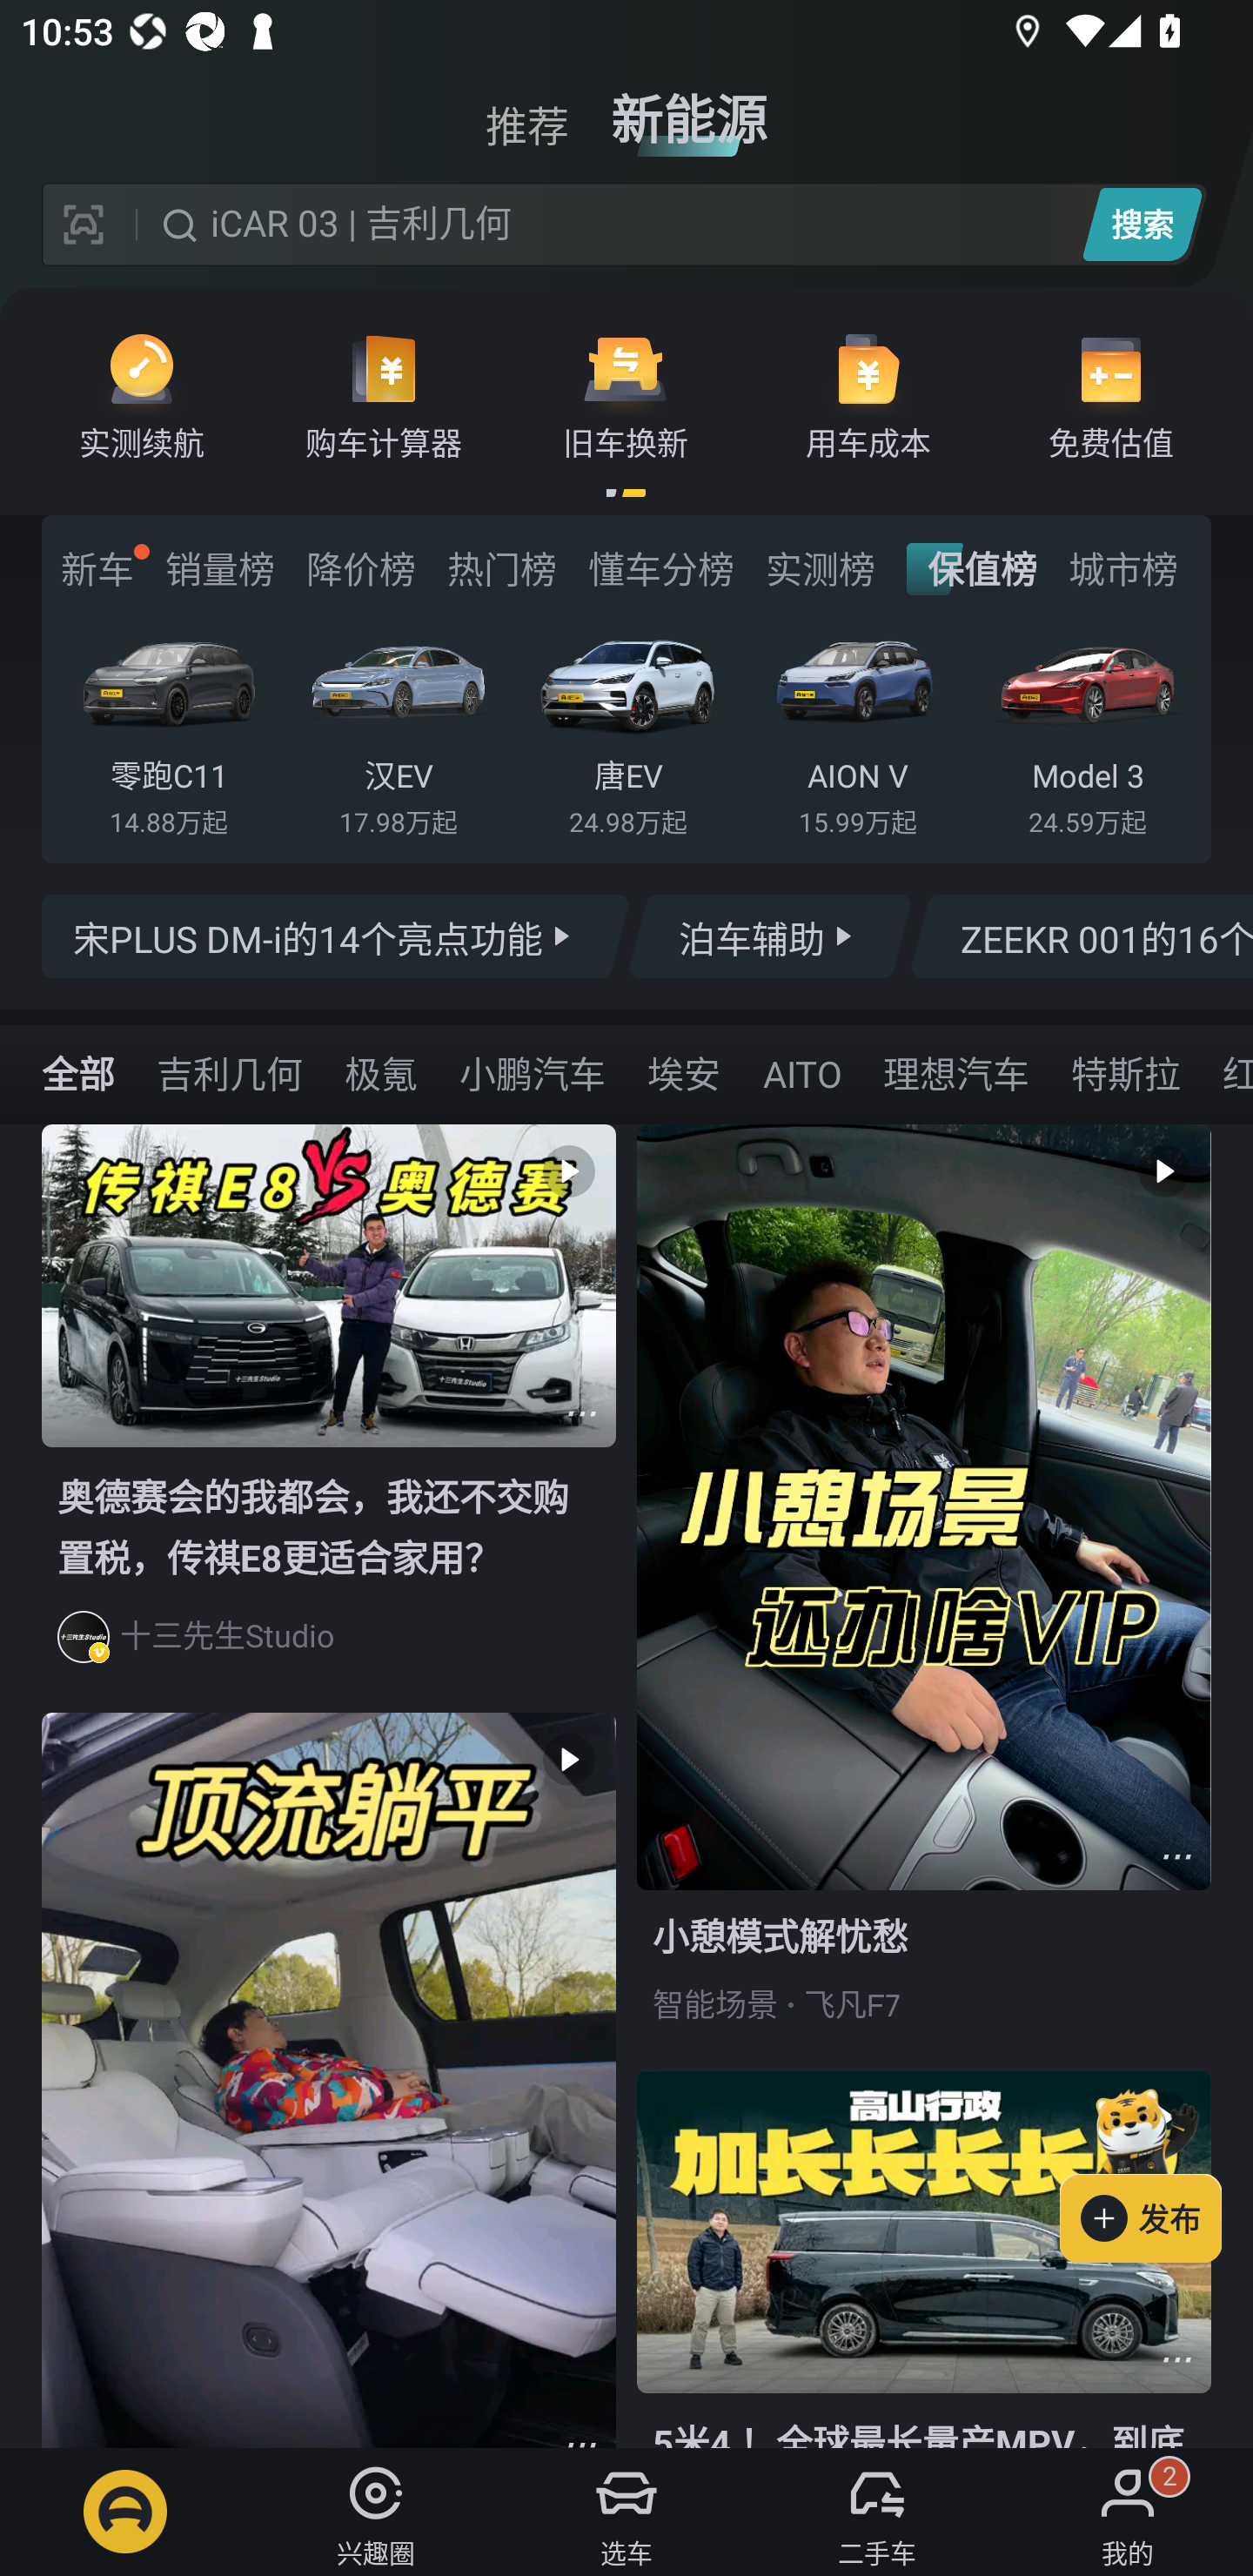 The image size is (1253, 2576). I want to click on 旧车换新, so click(626, 395).